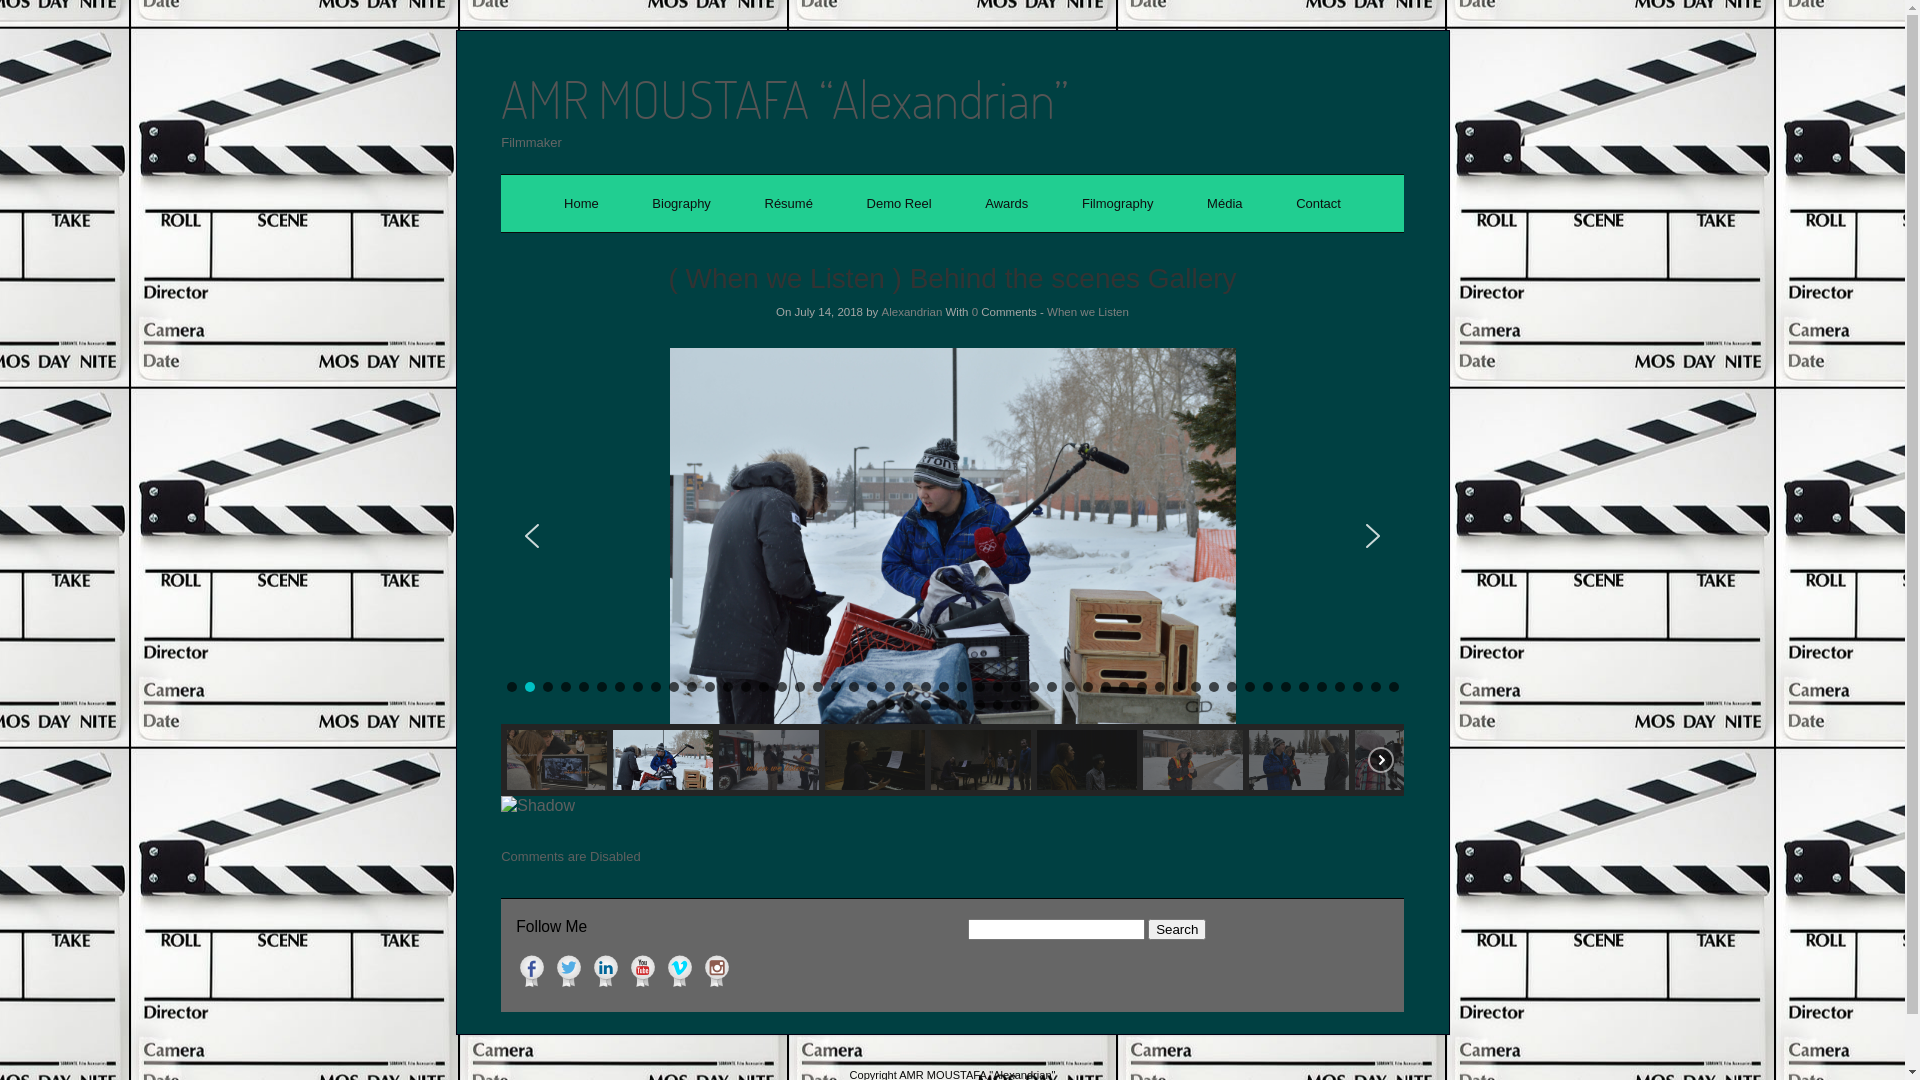 This screenshot has width=1920, height=1080. Describe the element at coordinates (532, 971) in the screenshot. I see `Follow us on Facebook` at that location.